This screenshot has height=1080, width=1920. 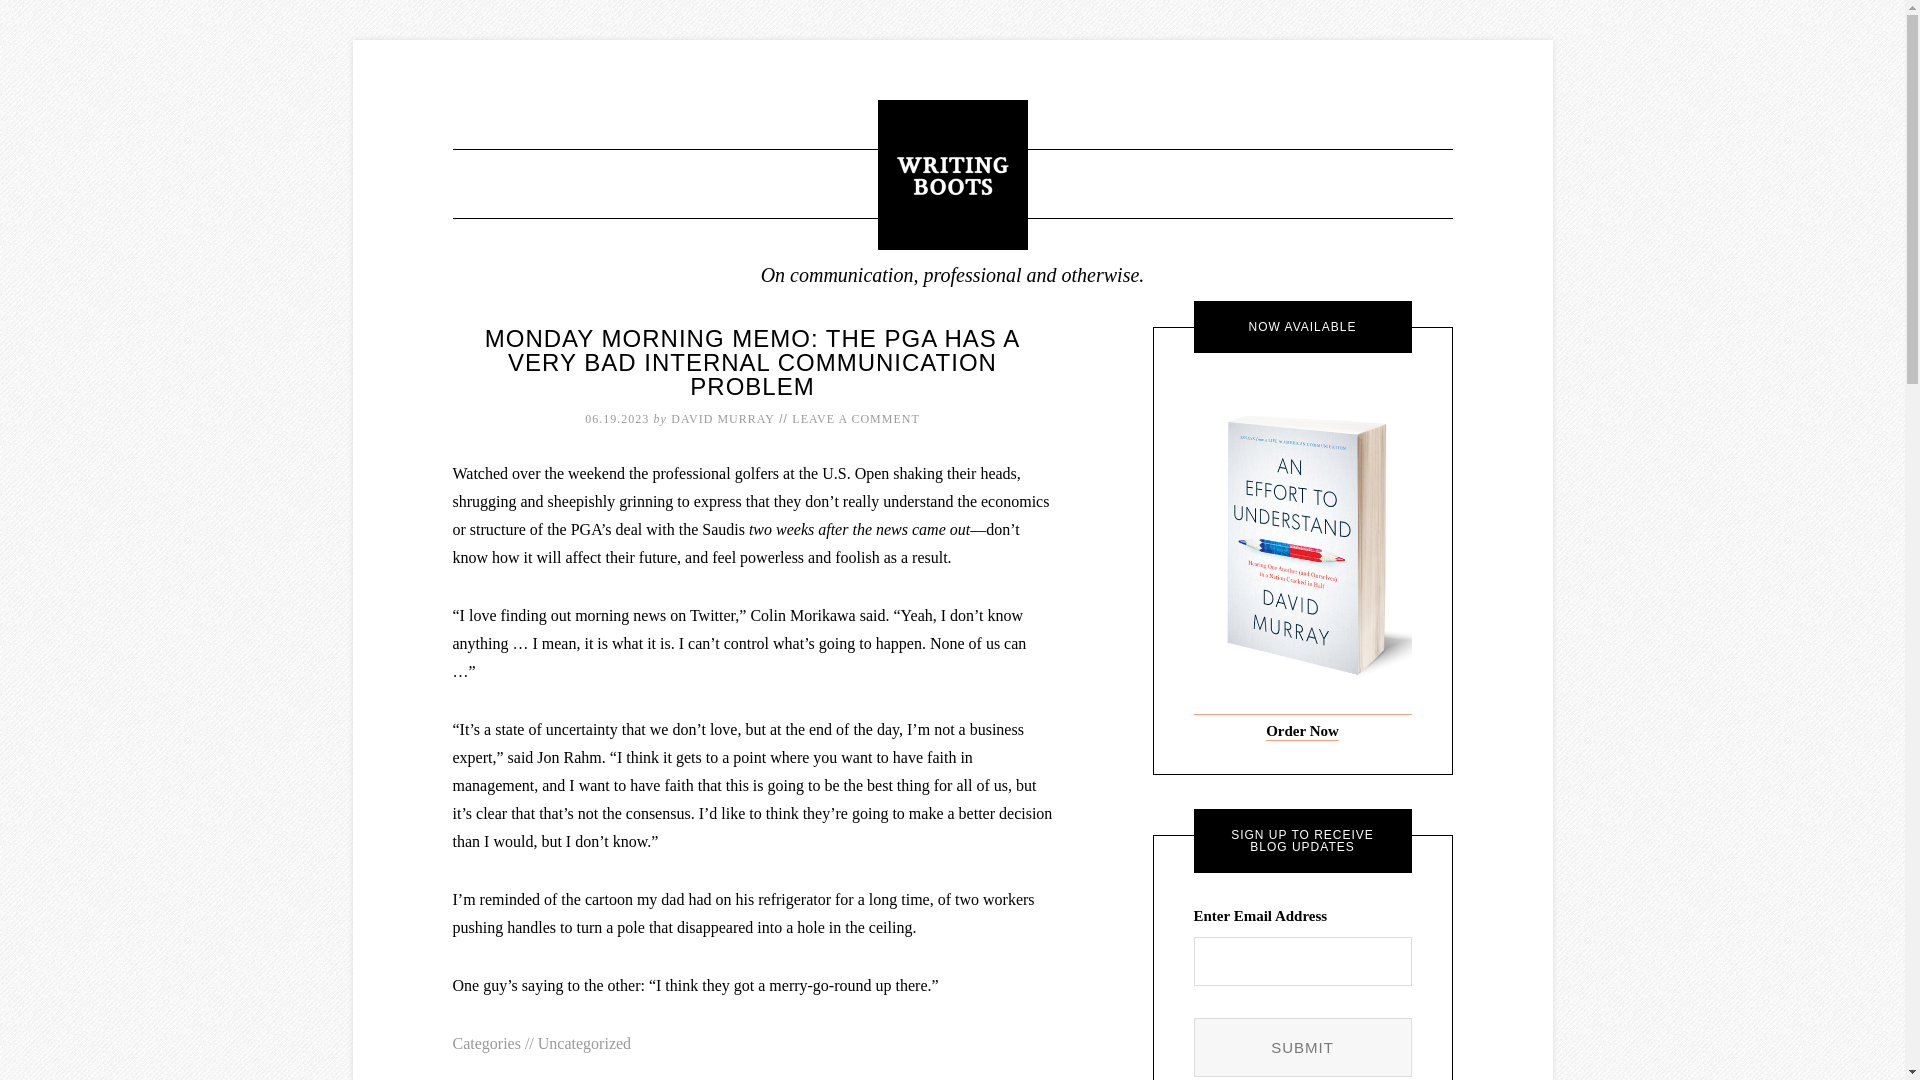 What do you see at coordinates (722, 418) in the screenshot?
I see `DAVID MURRAY` at bounding box center [722, 418].